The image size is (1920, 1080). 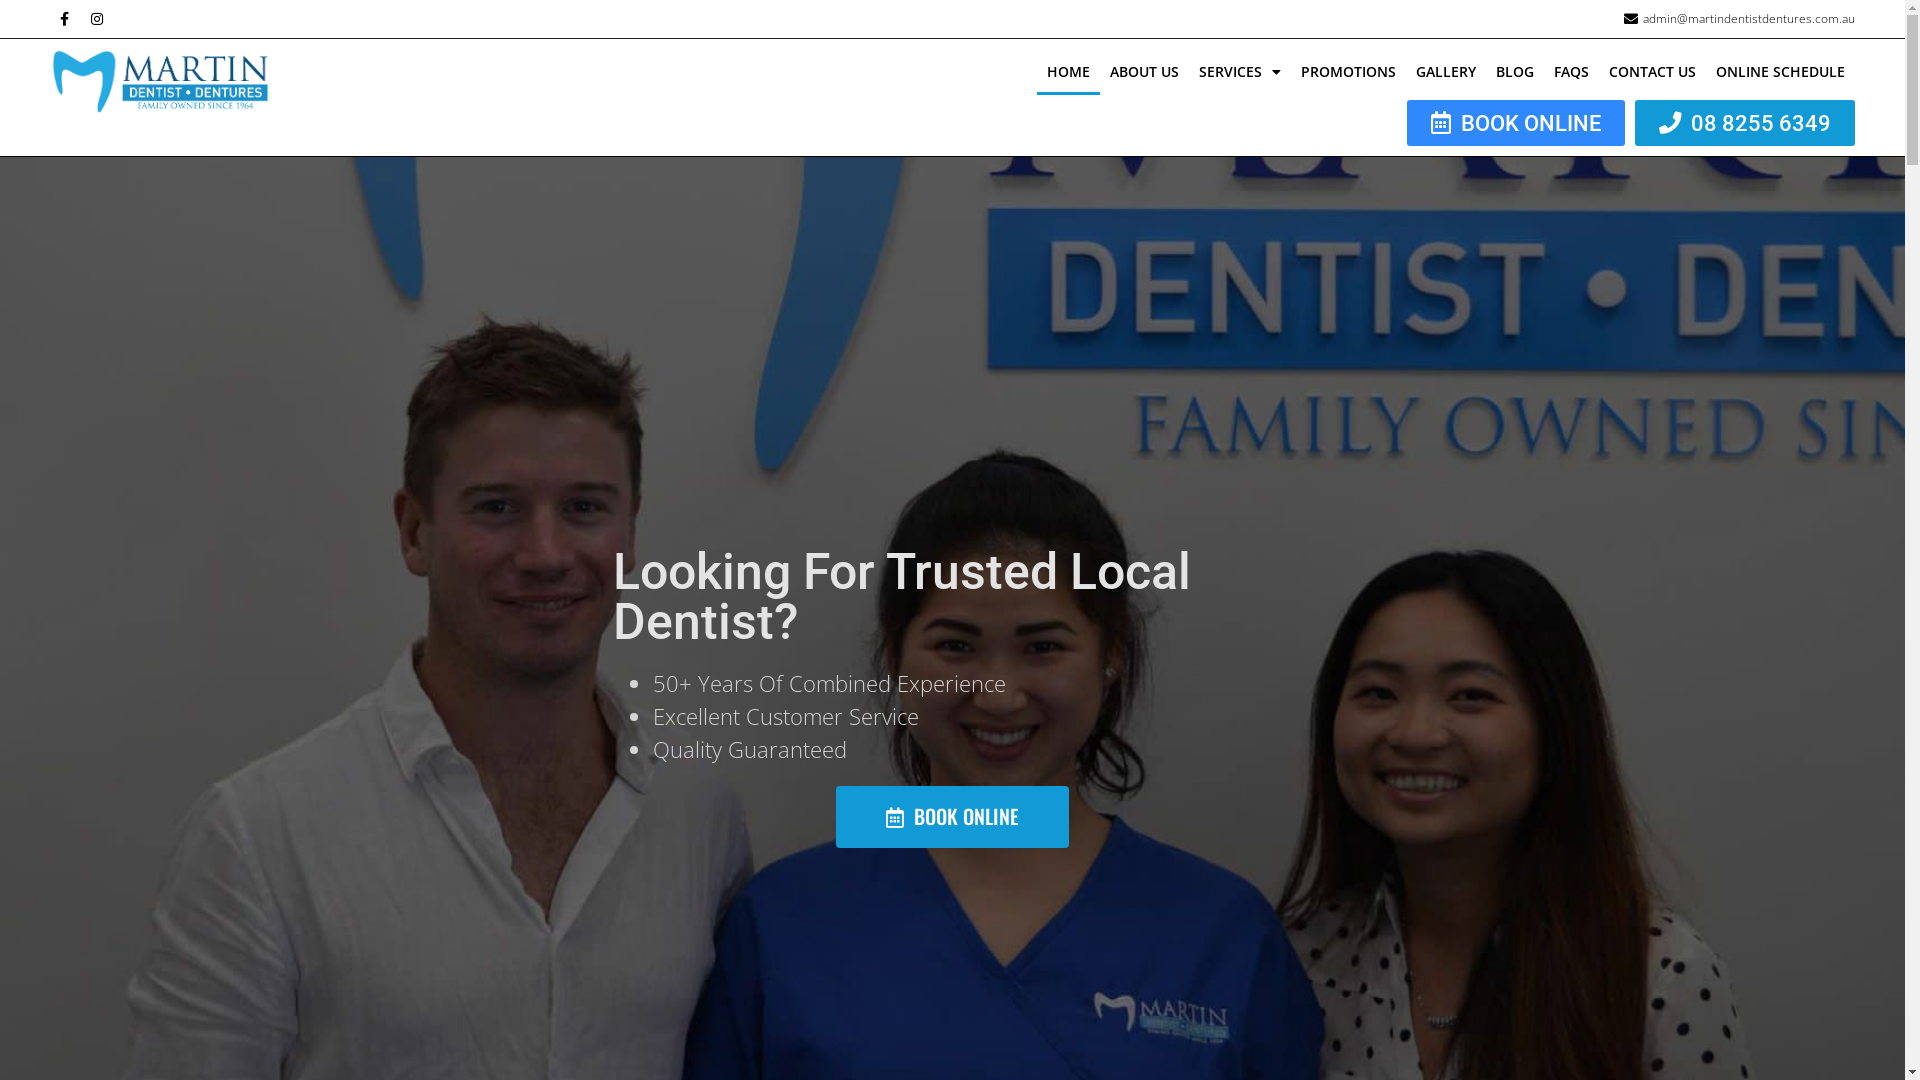 What do you see at coordinates (1745, 123) in the screenshot?
I see `08 8255 6349` at bounding box center [1745, 123].